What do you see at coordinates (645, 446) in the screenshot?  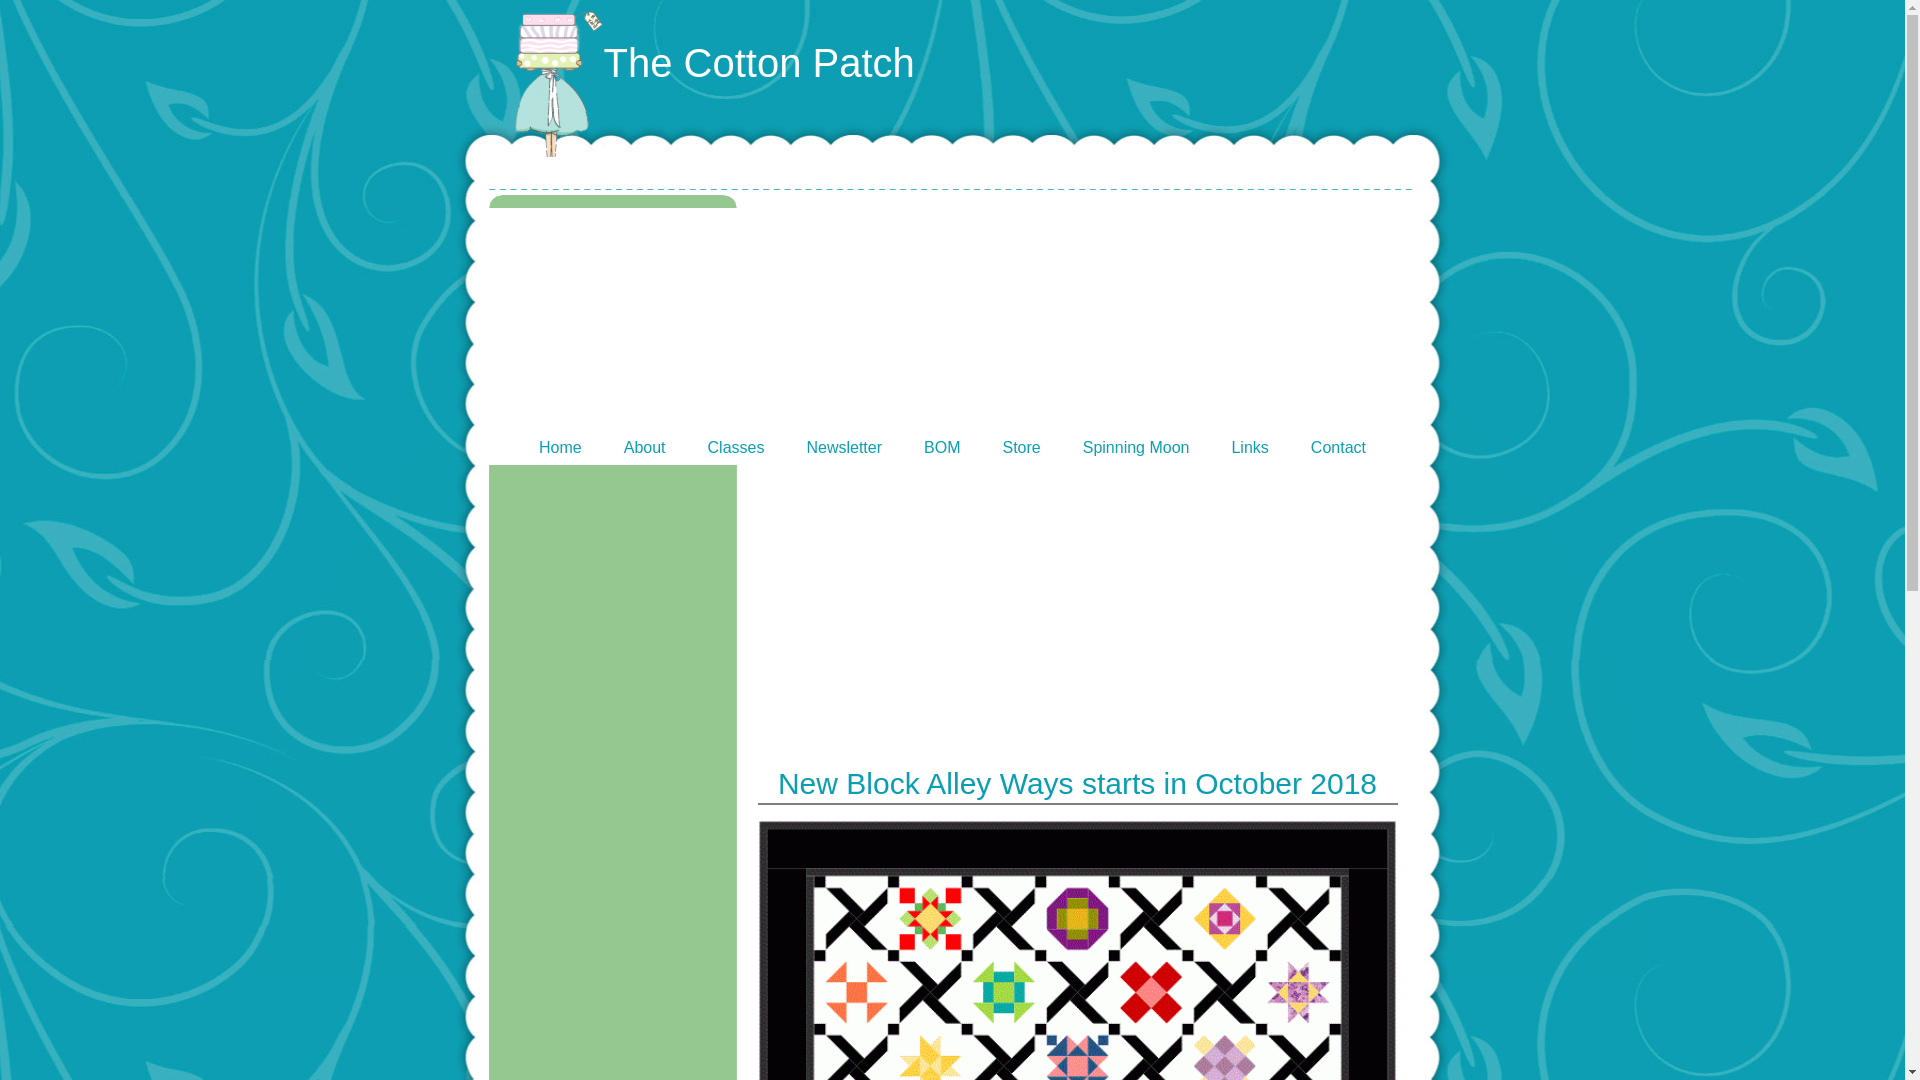 I see `About` at bounding box center [645, 446].